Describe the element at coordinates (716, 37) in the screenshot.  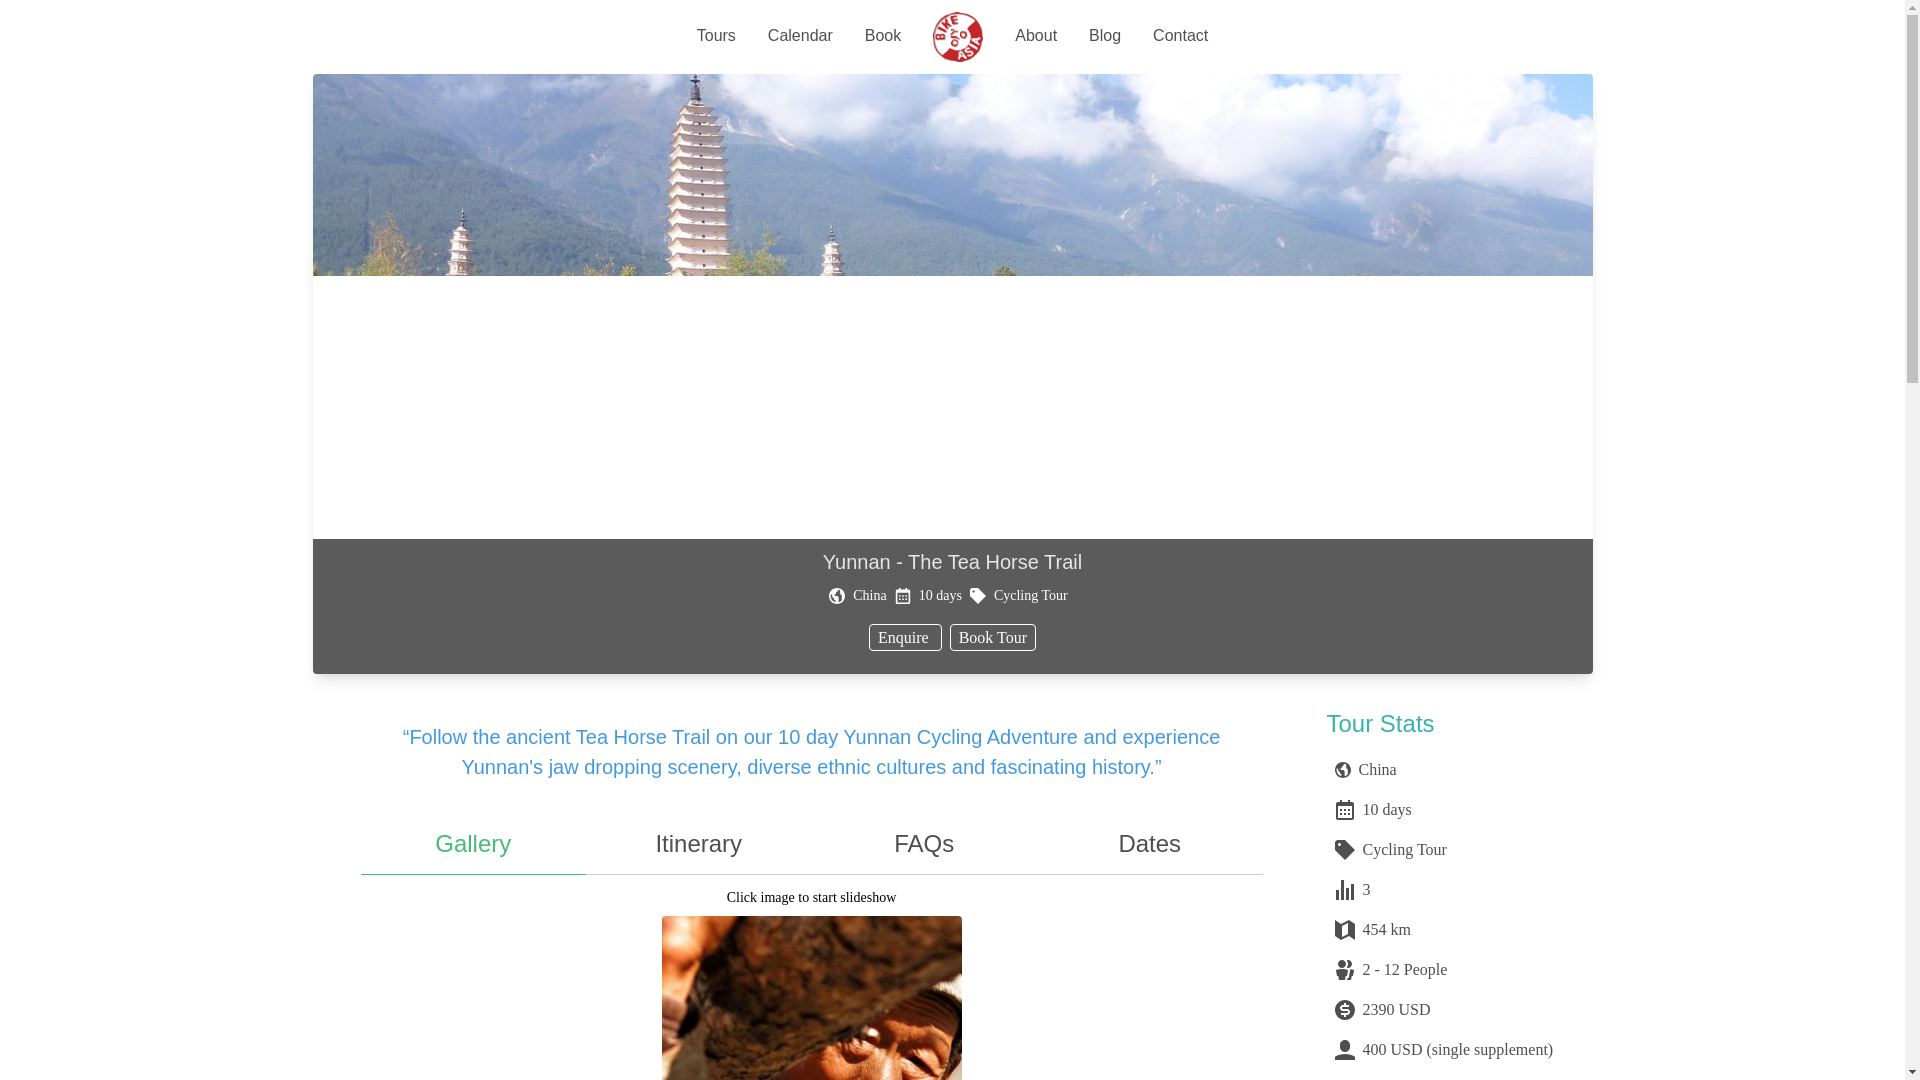
I see `Tours` at that location.